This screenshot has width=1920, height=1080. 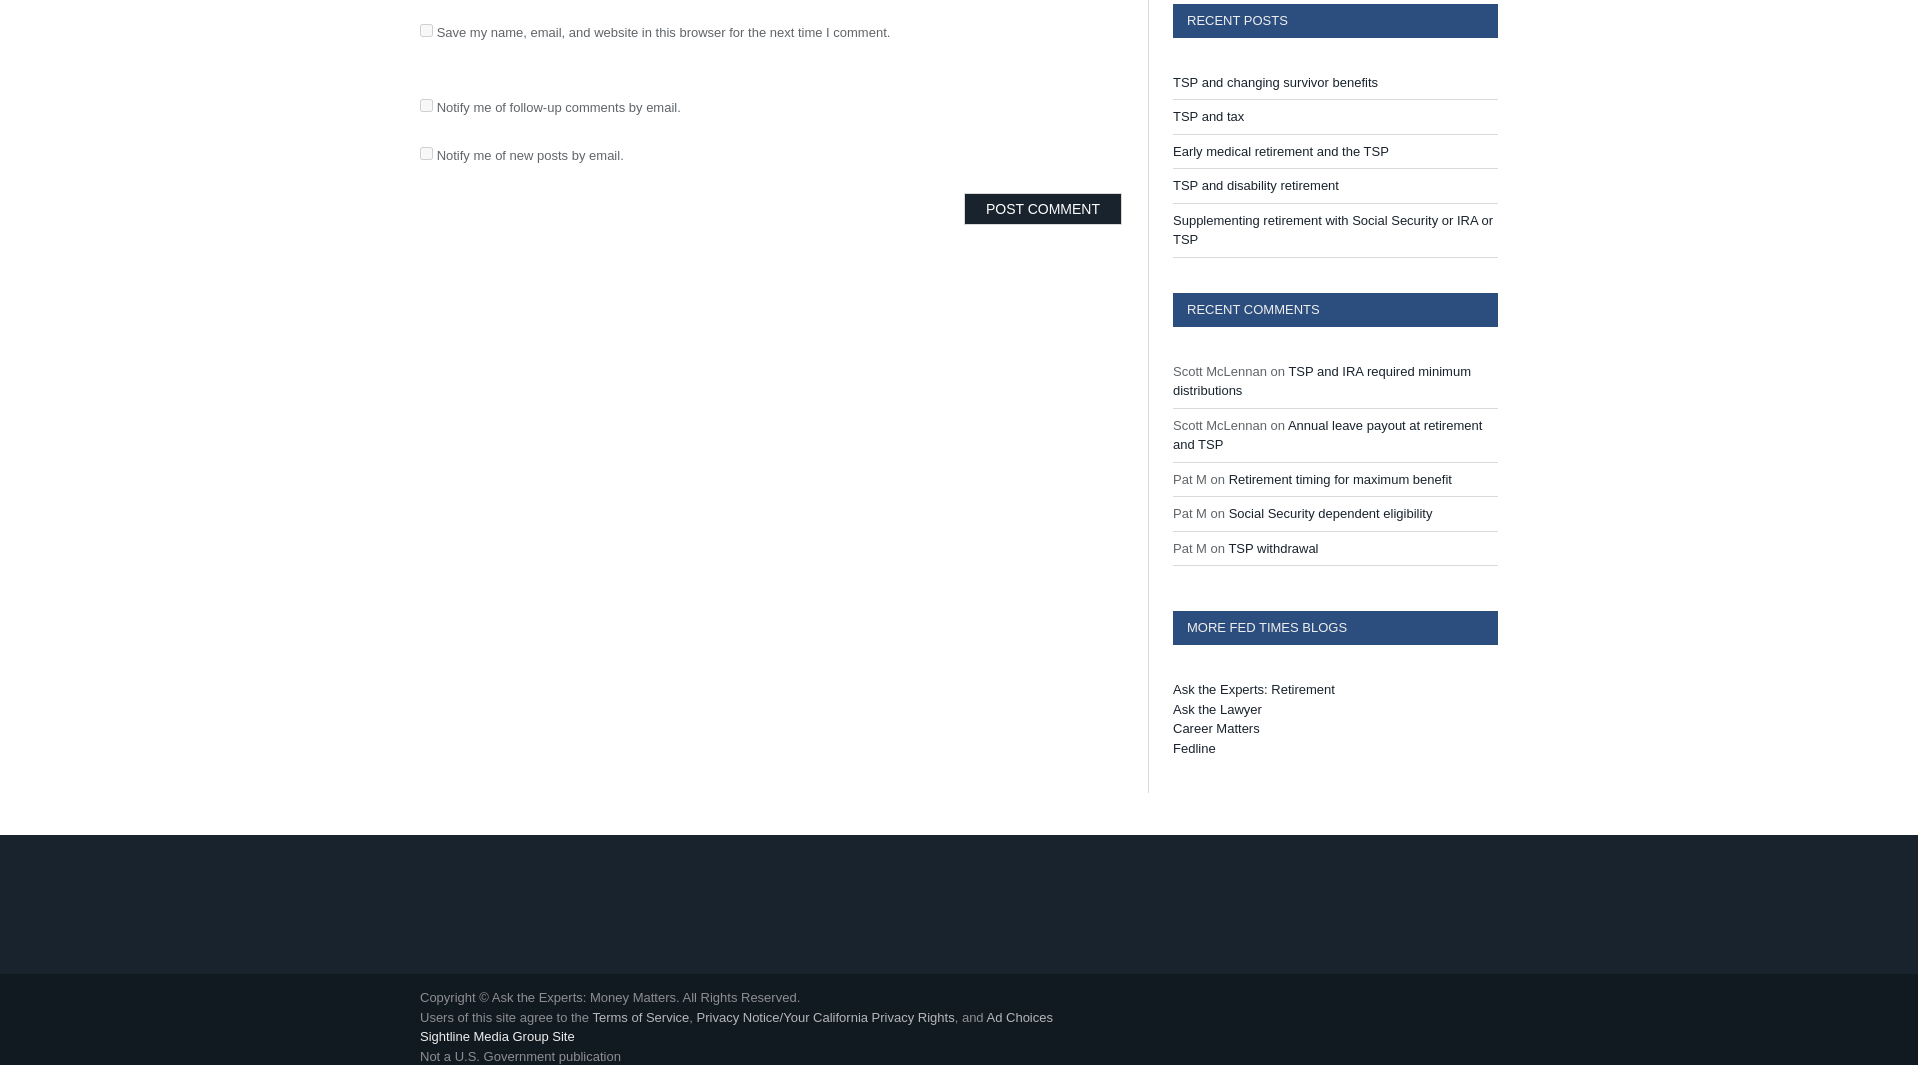 I want to click on Post Comment, so click(x=1042, y=208).